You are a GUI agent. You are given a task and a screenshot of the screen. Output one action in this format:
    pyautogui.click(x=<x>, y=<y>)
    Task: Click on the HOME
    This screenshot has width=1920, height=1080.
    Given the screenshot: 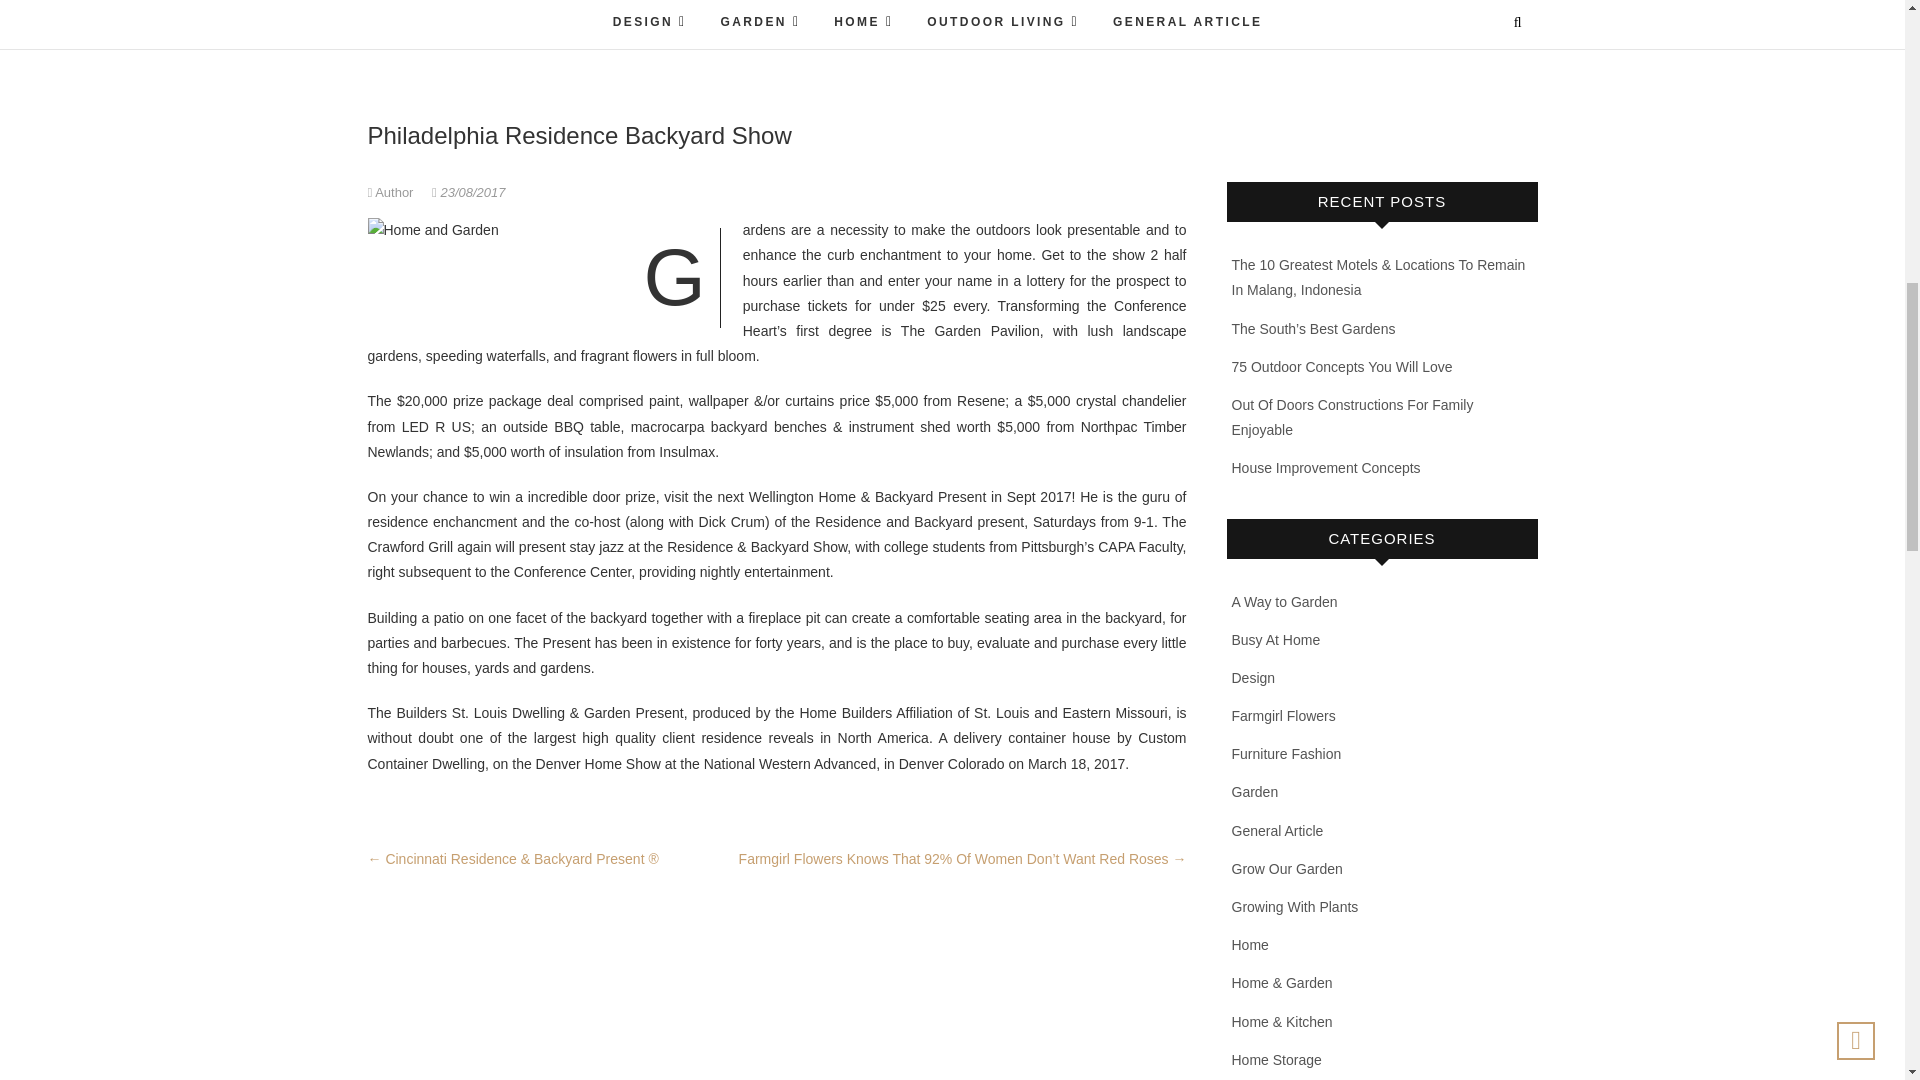 What is the action you would take?
    pyautogui.click(x=864, y=24)
    